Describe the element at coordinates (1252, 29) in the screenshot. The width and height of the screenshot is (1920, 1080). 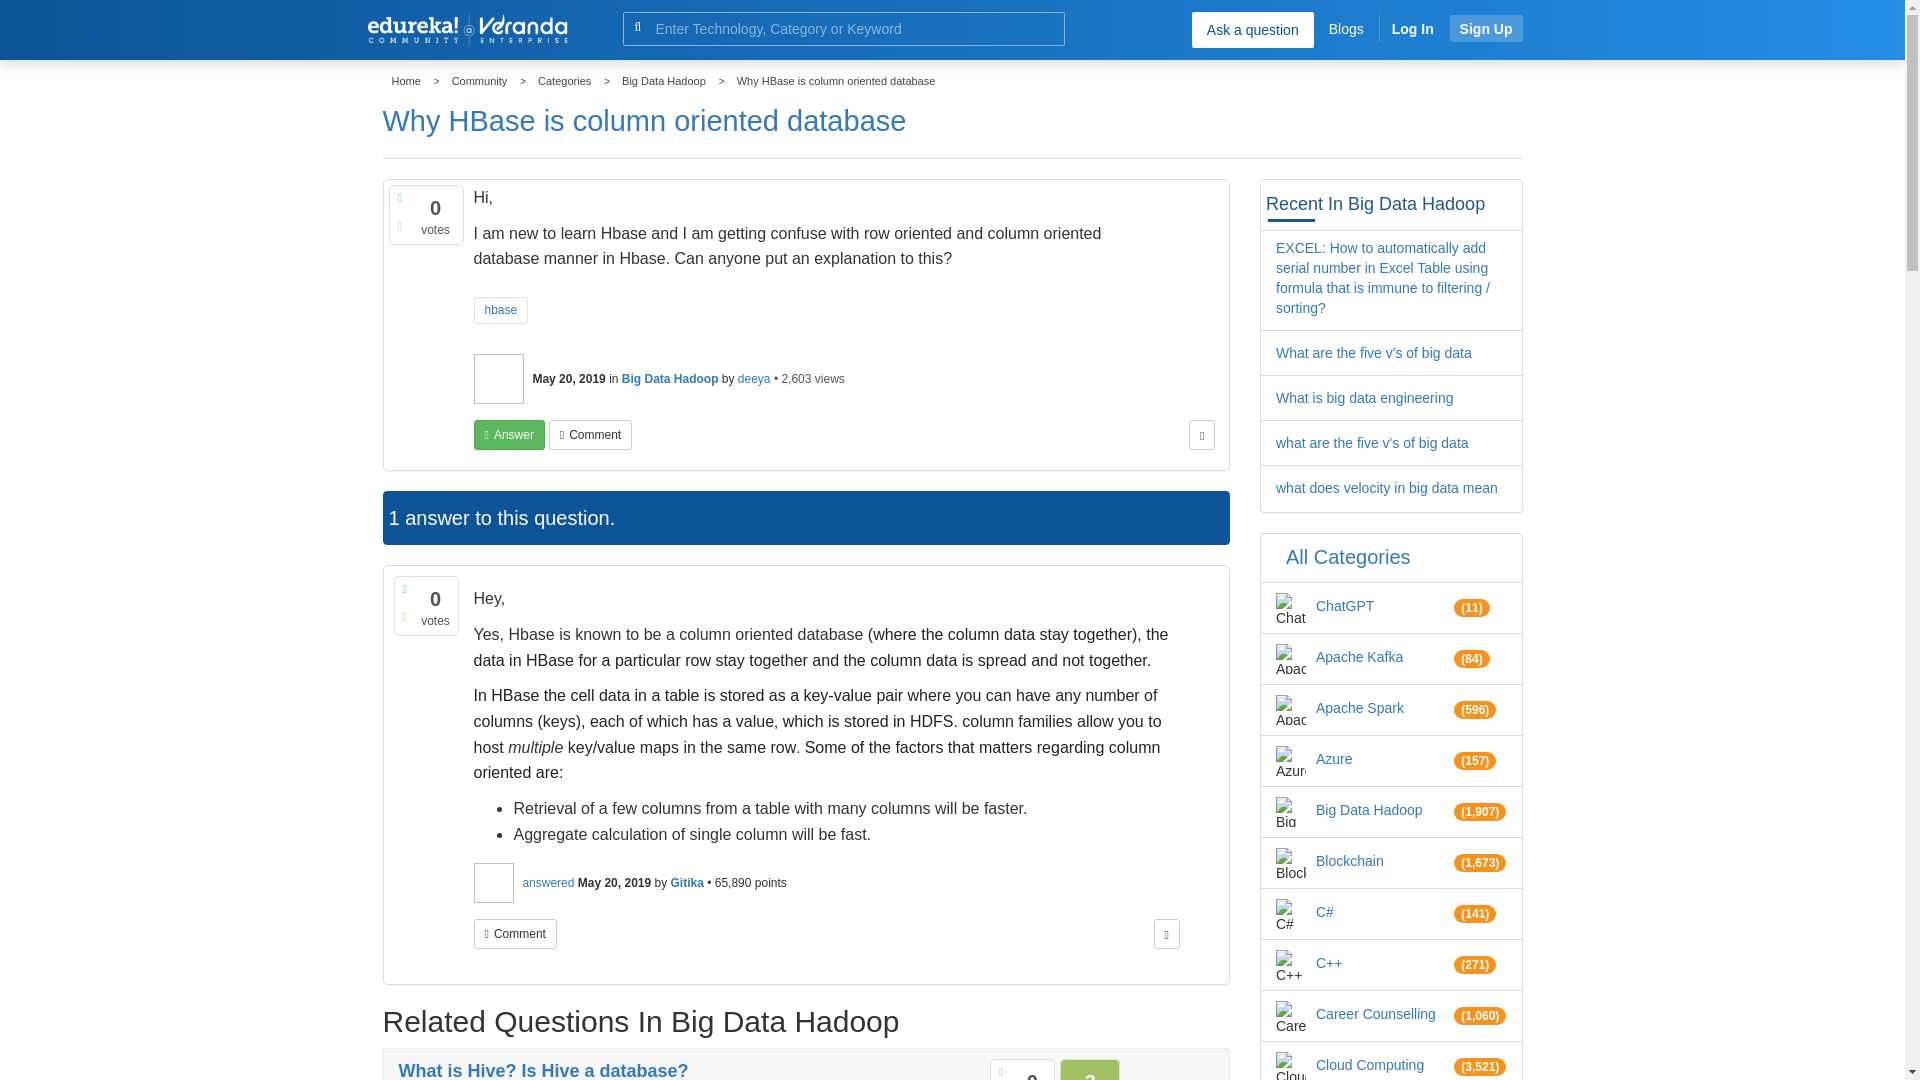
I see `Ask a question` at that location.